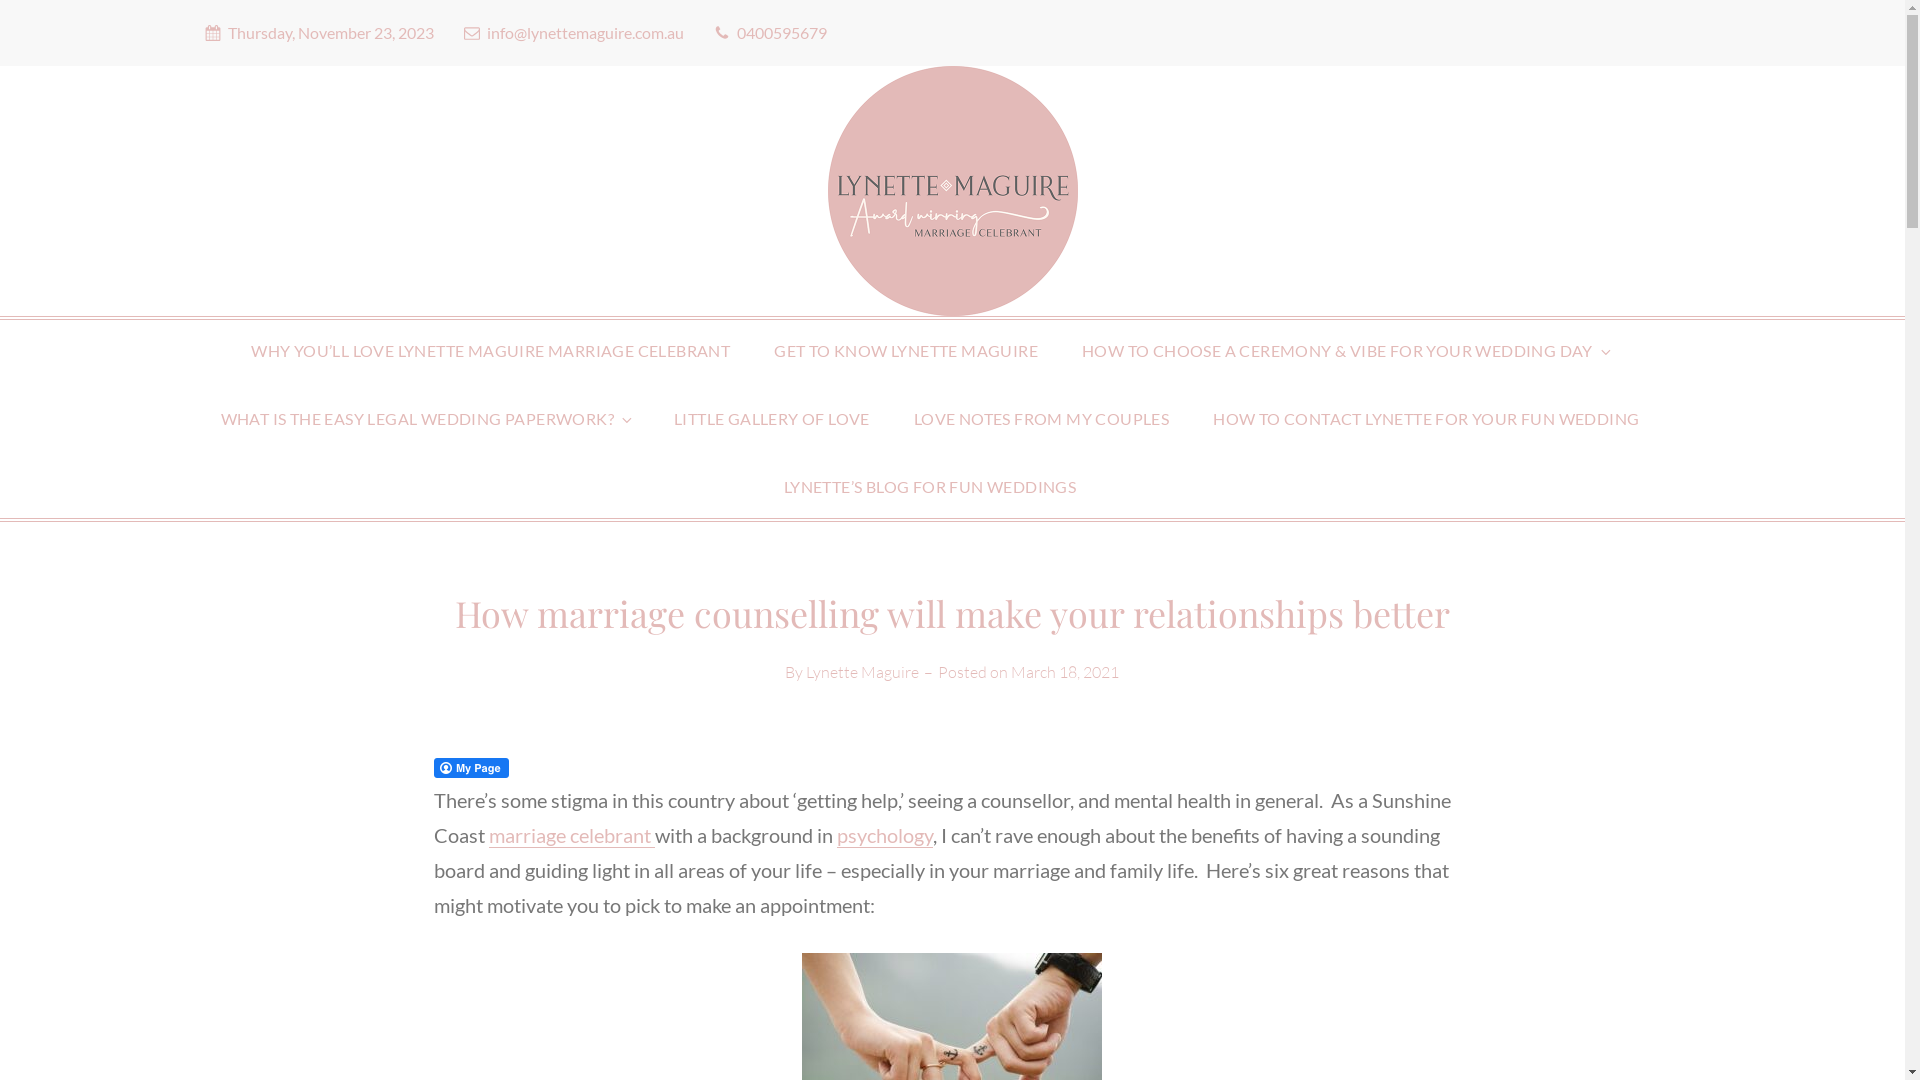  What do you see at coordinates (426, 418) in the screenshot?
I see `WHAT IS THE EASY LEGAL WEDDING PAPERWORK?` at bounding box center [426, 418].